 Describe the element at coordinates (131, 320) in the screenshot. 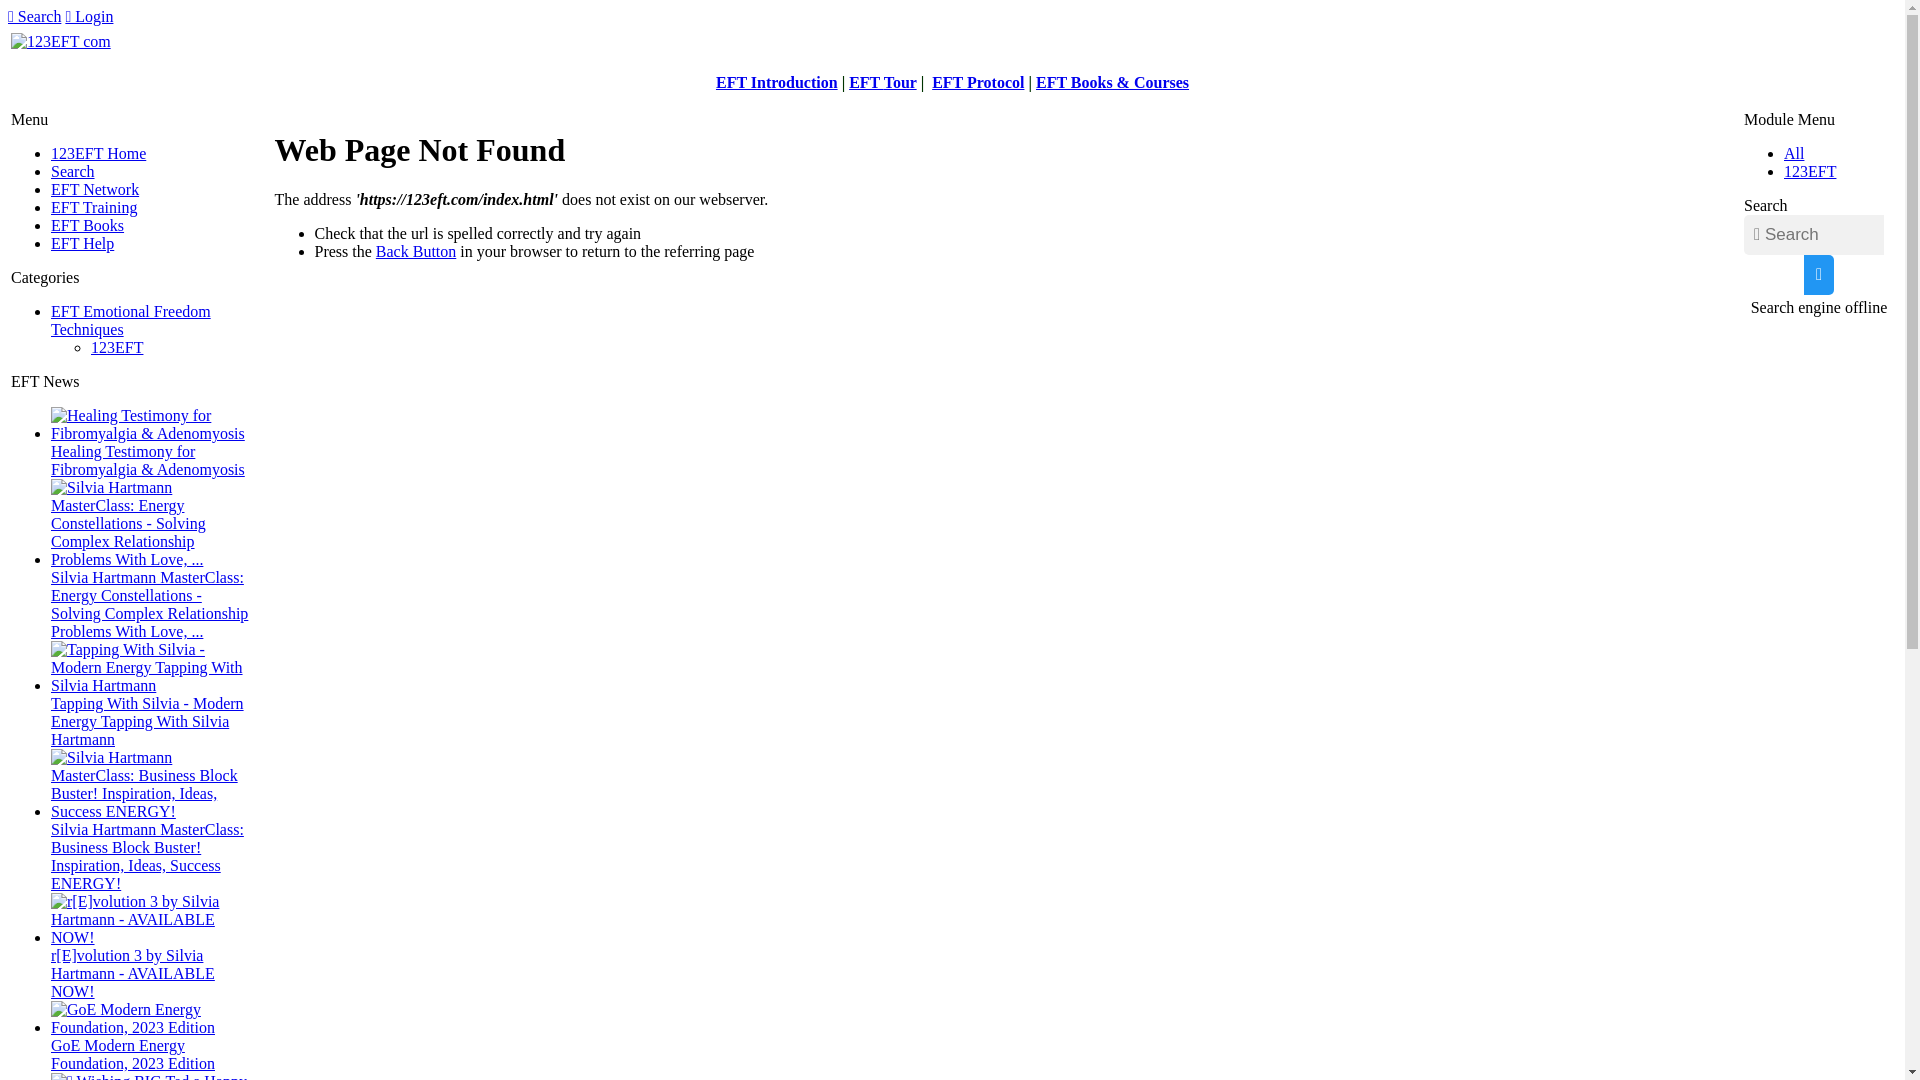

I see `EFT Emotional Freedom Techniques` at that location.